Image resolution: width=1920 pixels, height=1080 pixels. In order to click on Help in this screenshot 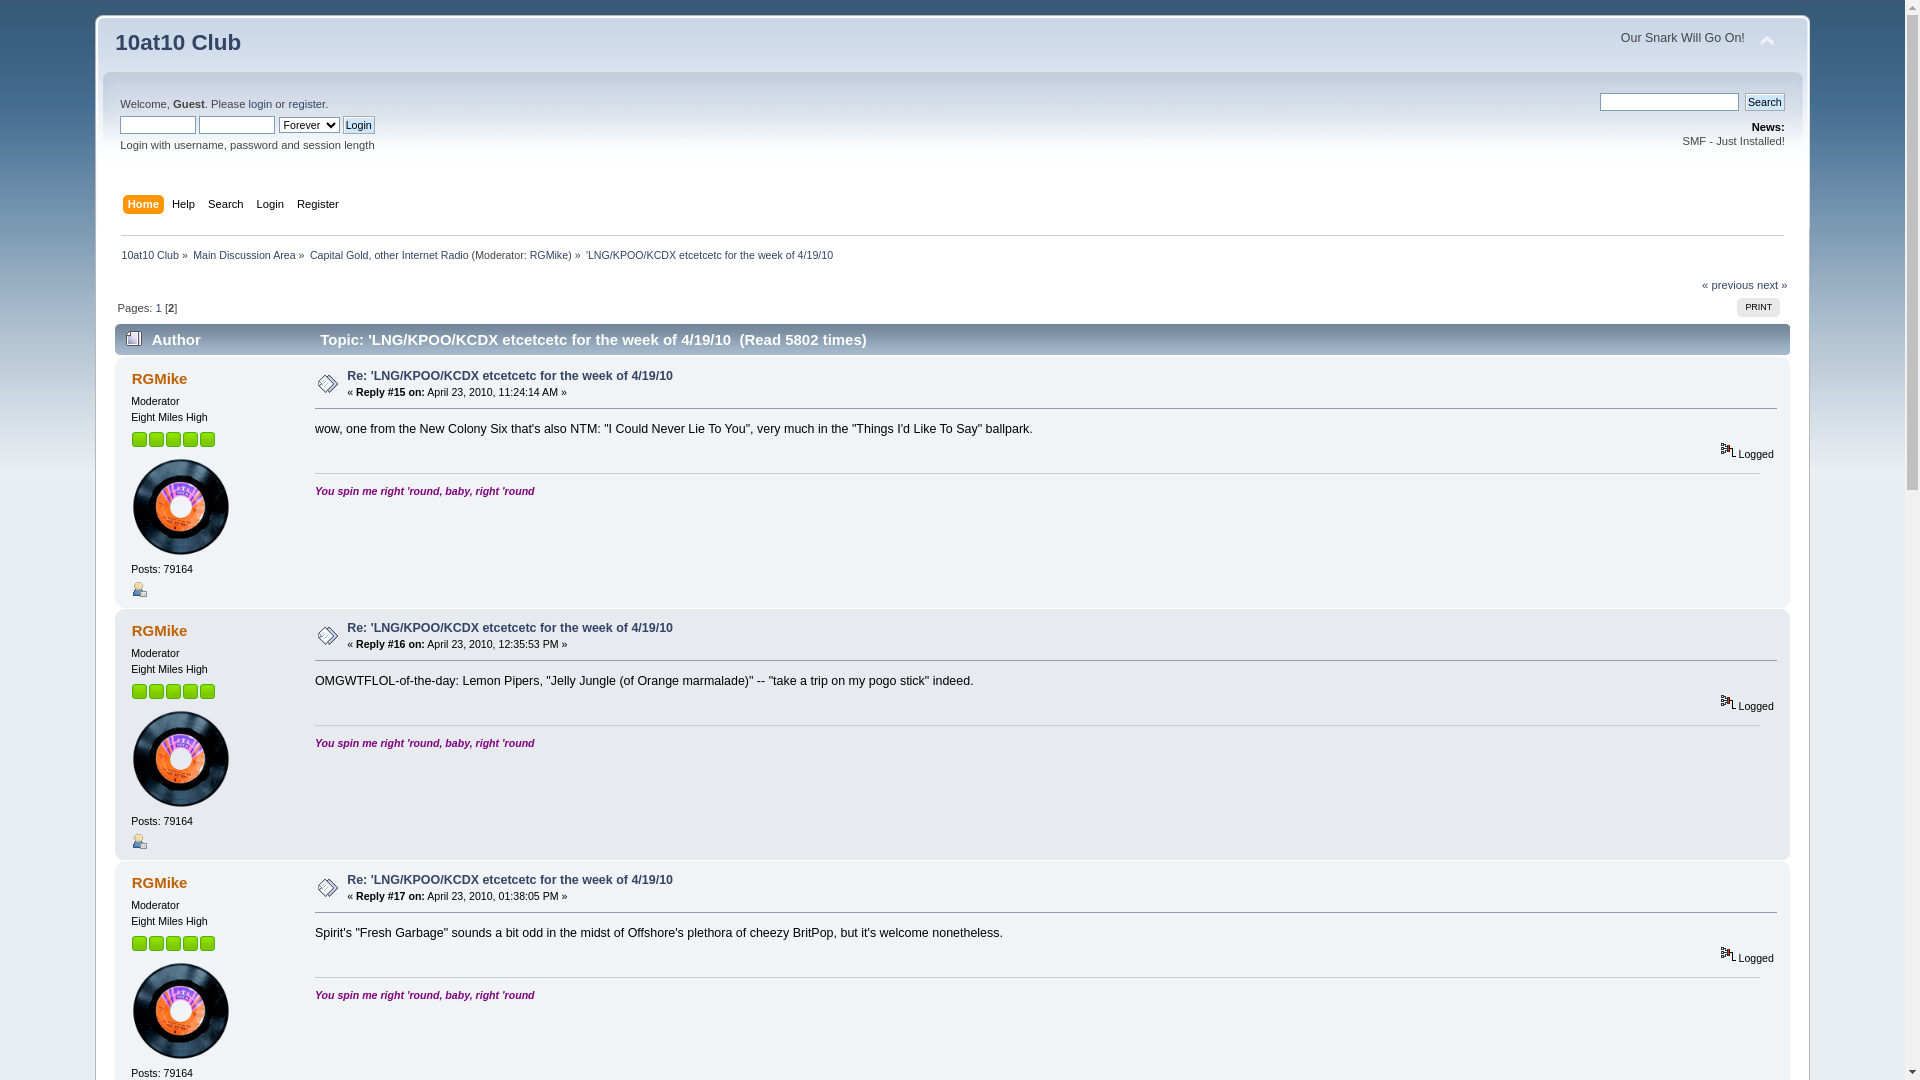, I will do `click(186, 206)`.